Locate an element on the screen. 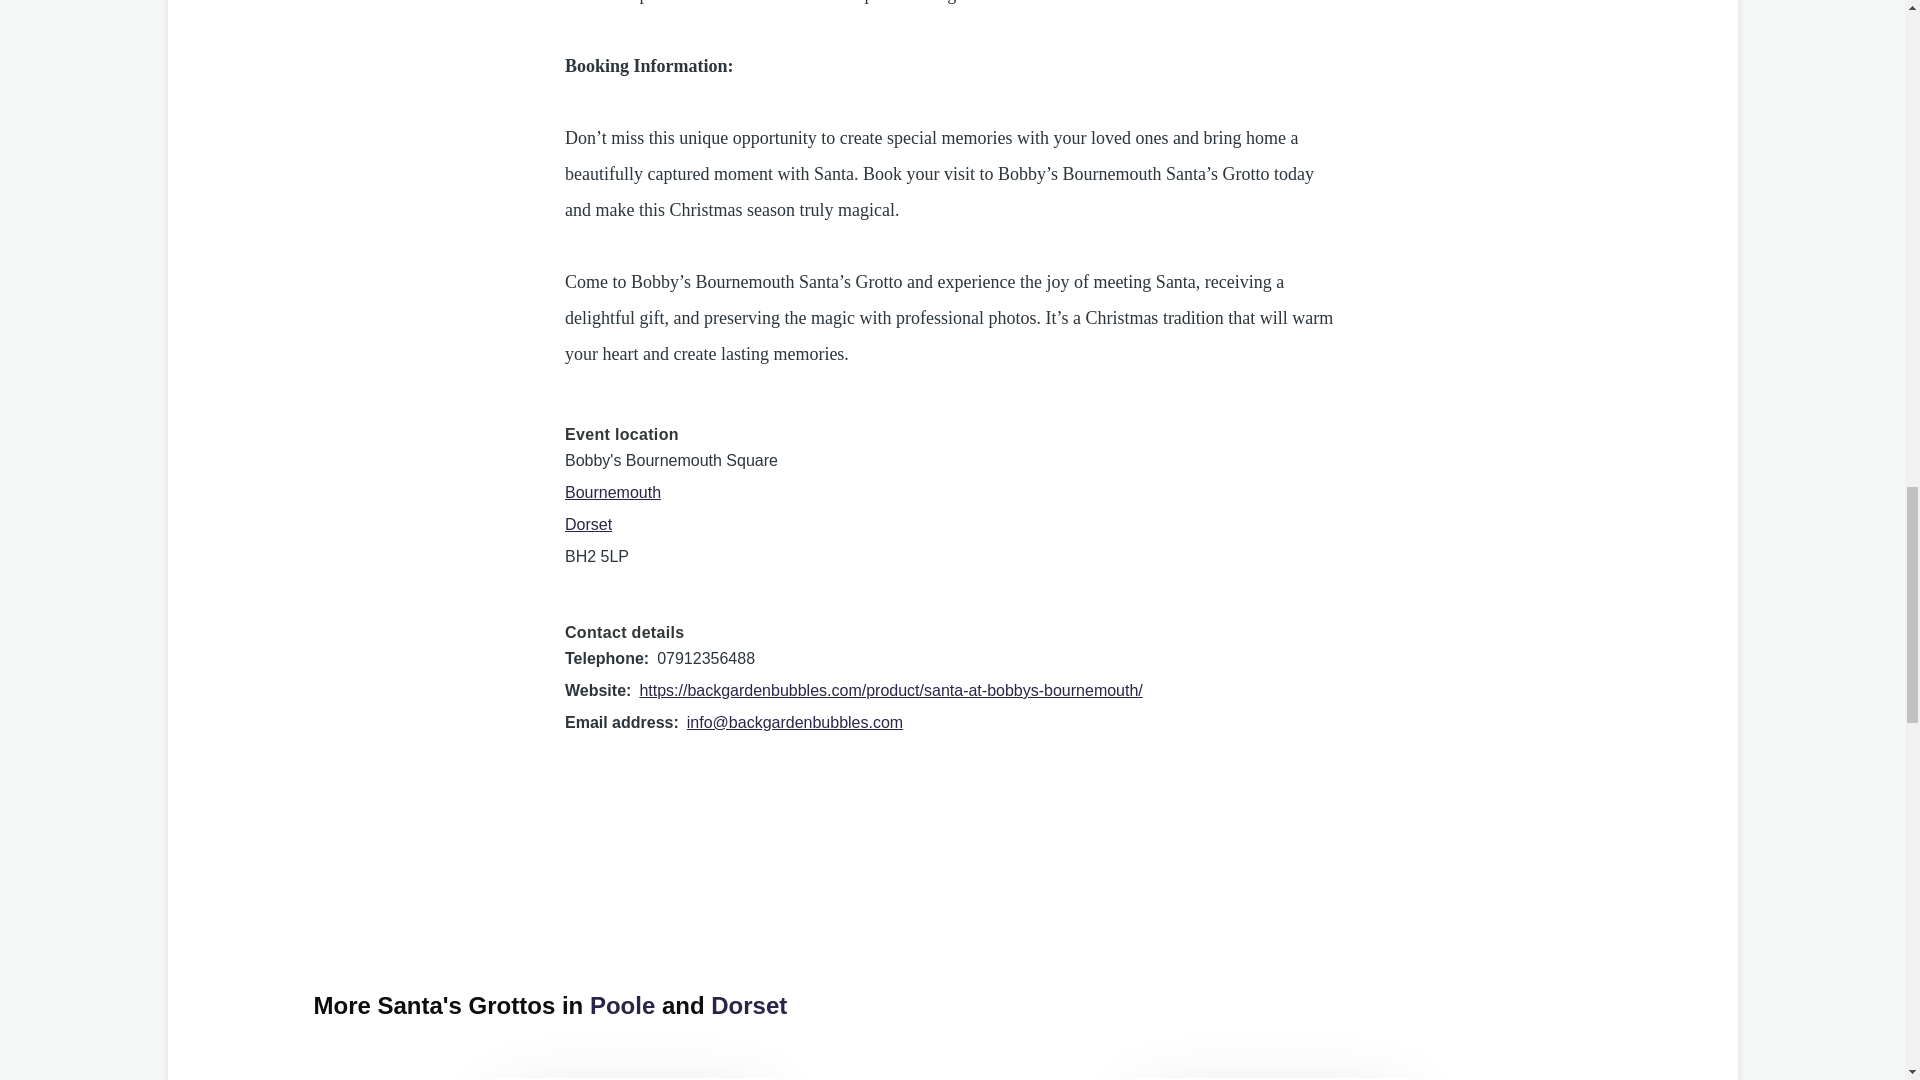 Image resolution: width=1920 pixels, height=1080 pixels. Bournemouth is located at coordinates (612, 492).